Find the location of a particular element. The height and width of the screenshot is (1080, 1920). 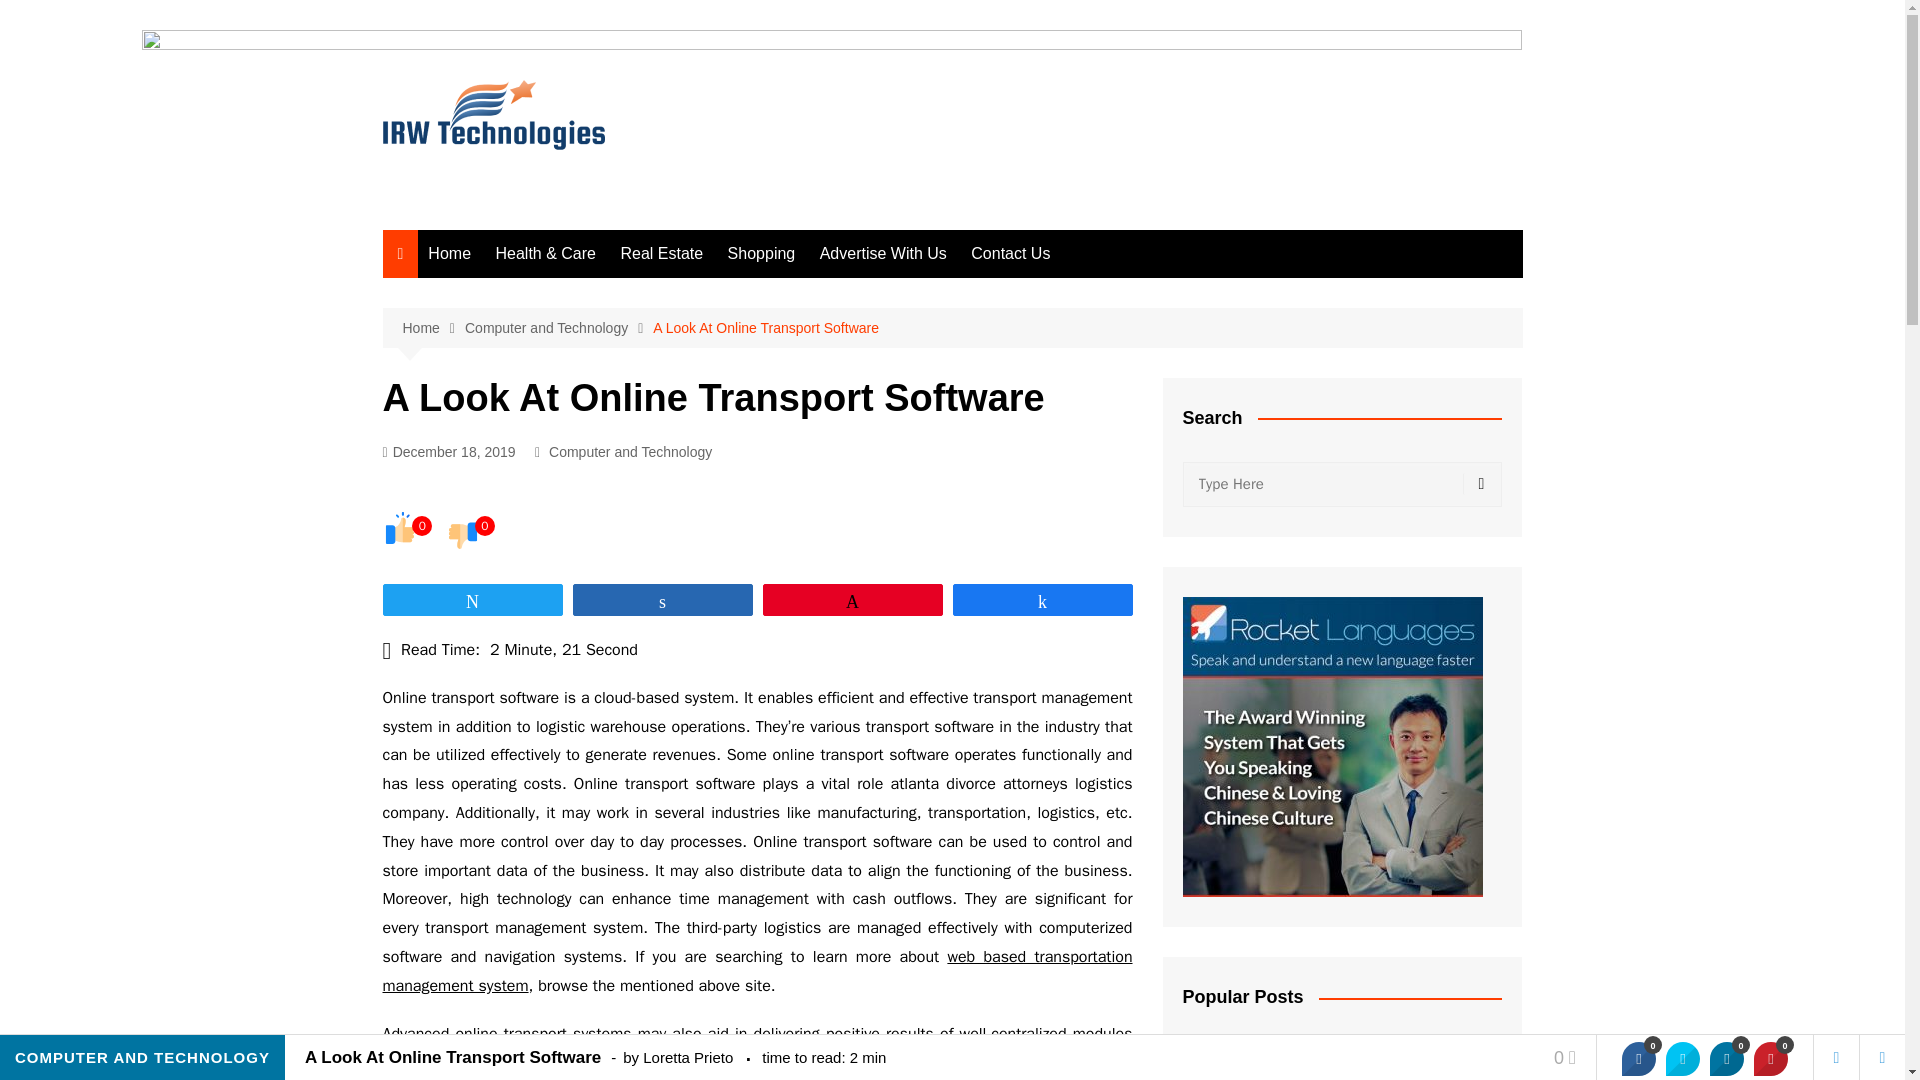

Home is located at coordinates (450, 254).